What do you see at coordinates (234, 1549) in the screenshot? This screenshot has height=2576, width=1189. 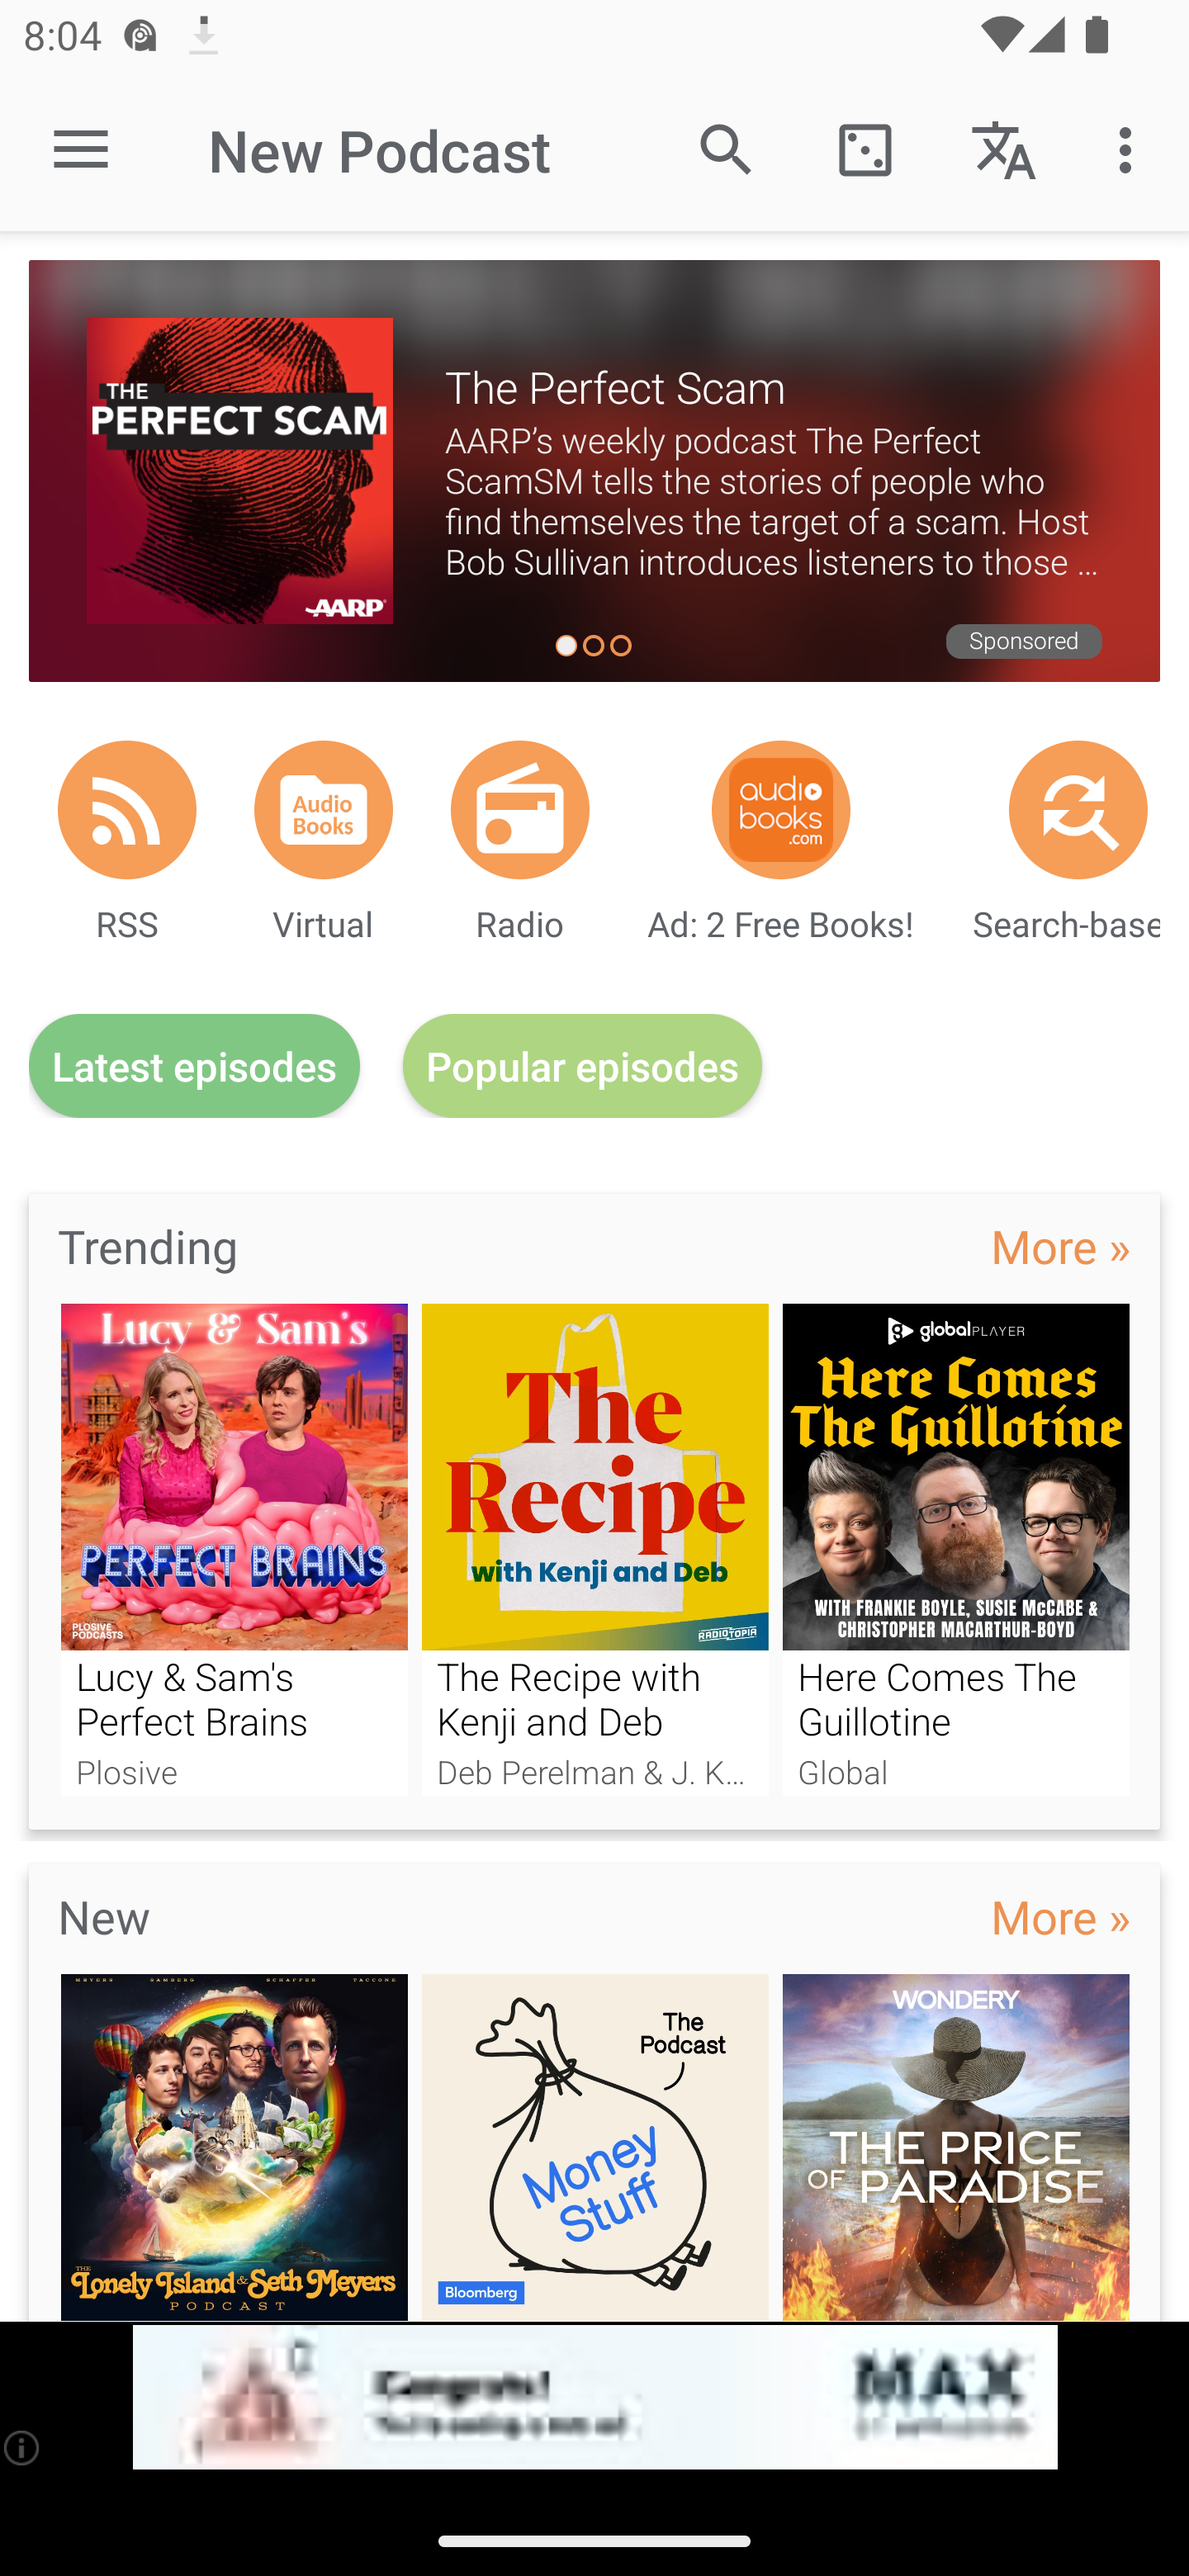 I see `Lucy & Sam's Perfect Brains Plosive` at bounding box center [234, 1549].